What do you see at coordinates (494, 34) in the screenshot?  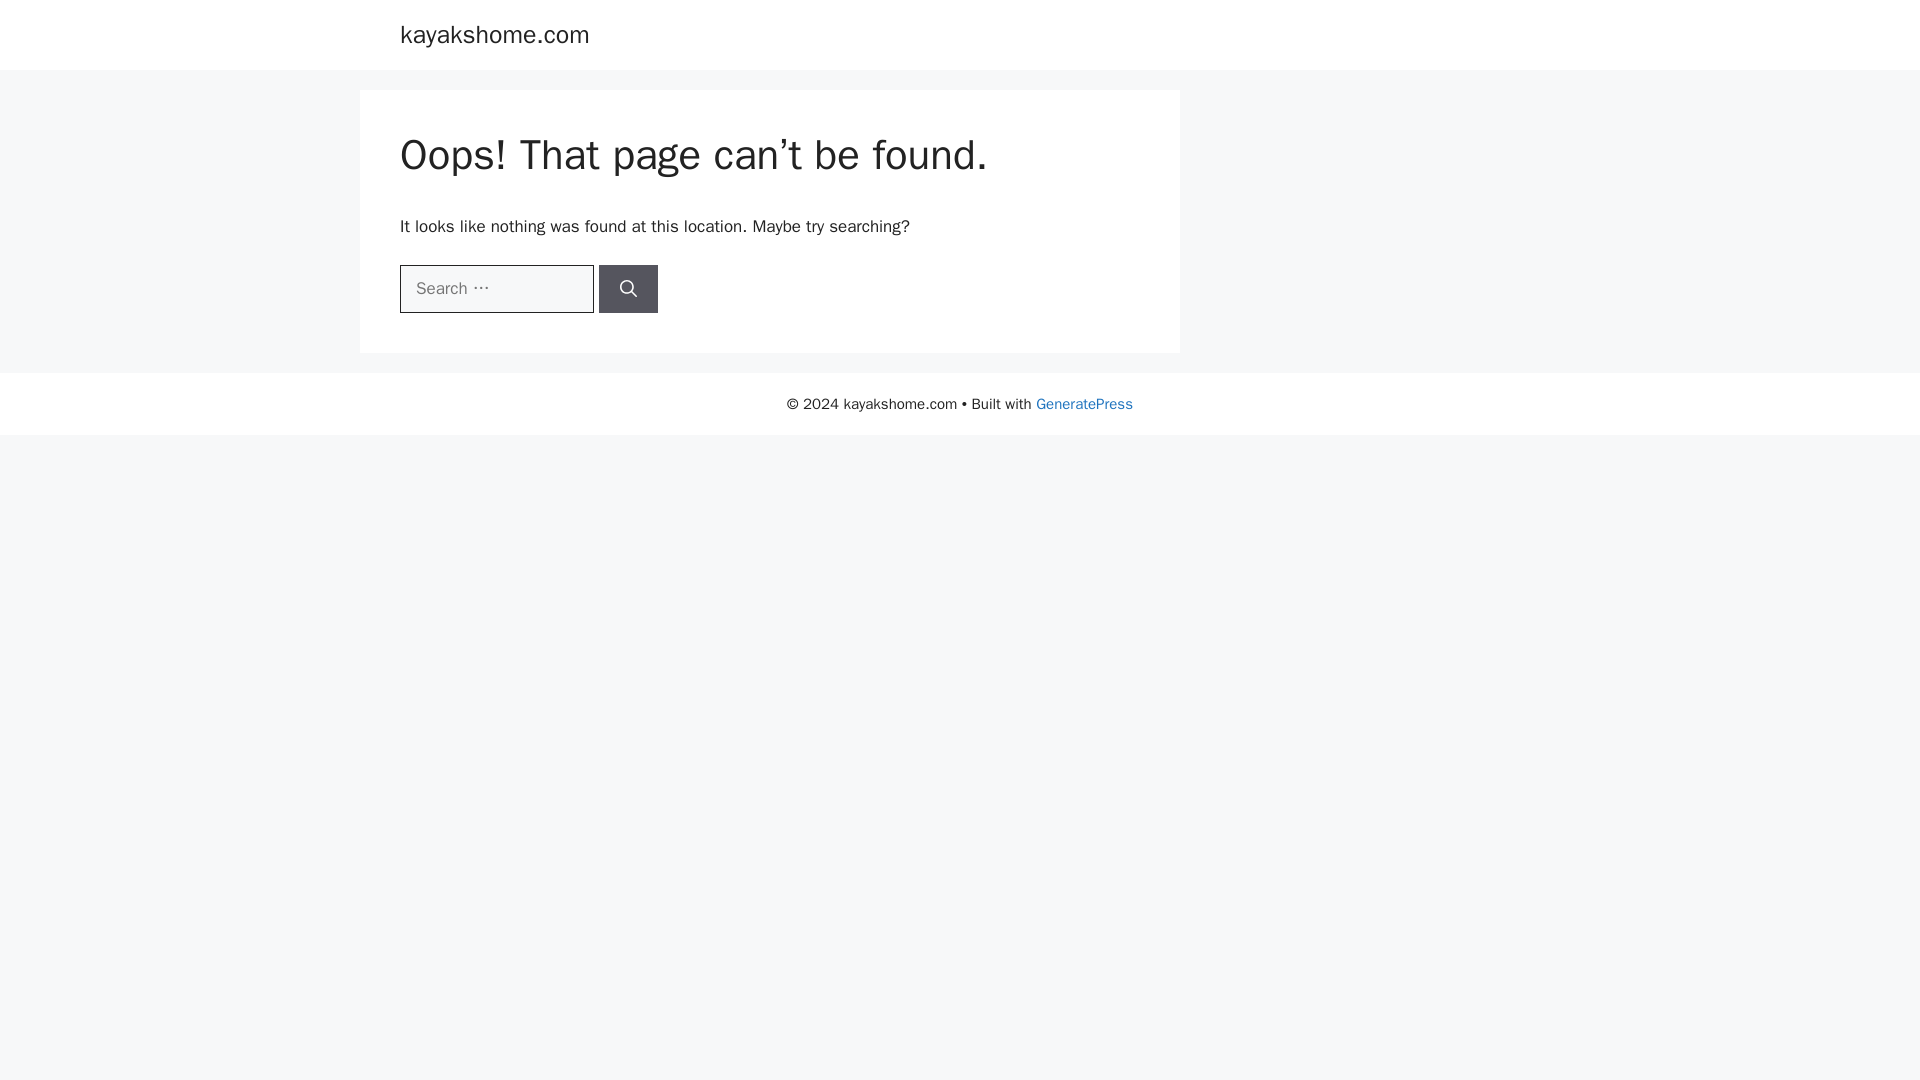 I see `kayakshome.com` at bounding box center [494, 34].